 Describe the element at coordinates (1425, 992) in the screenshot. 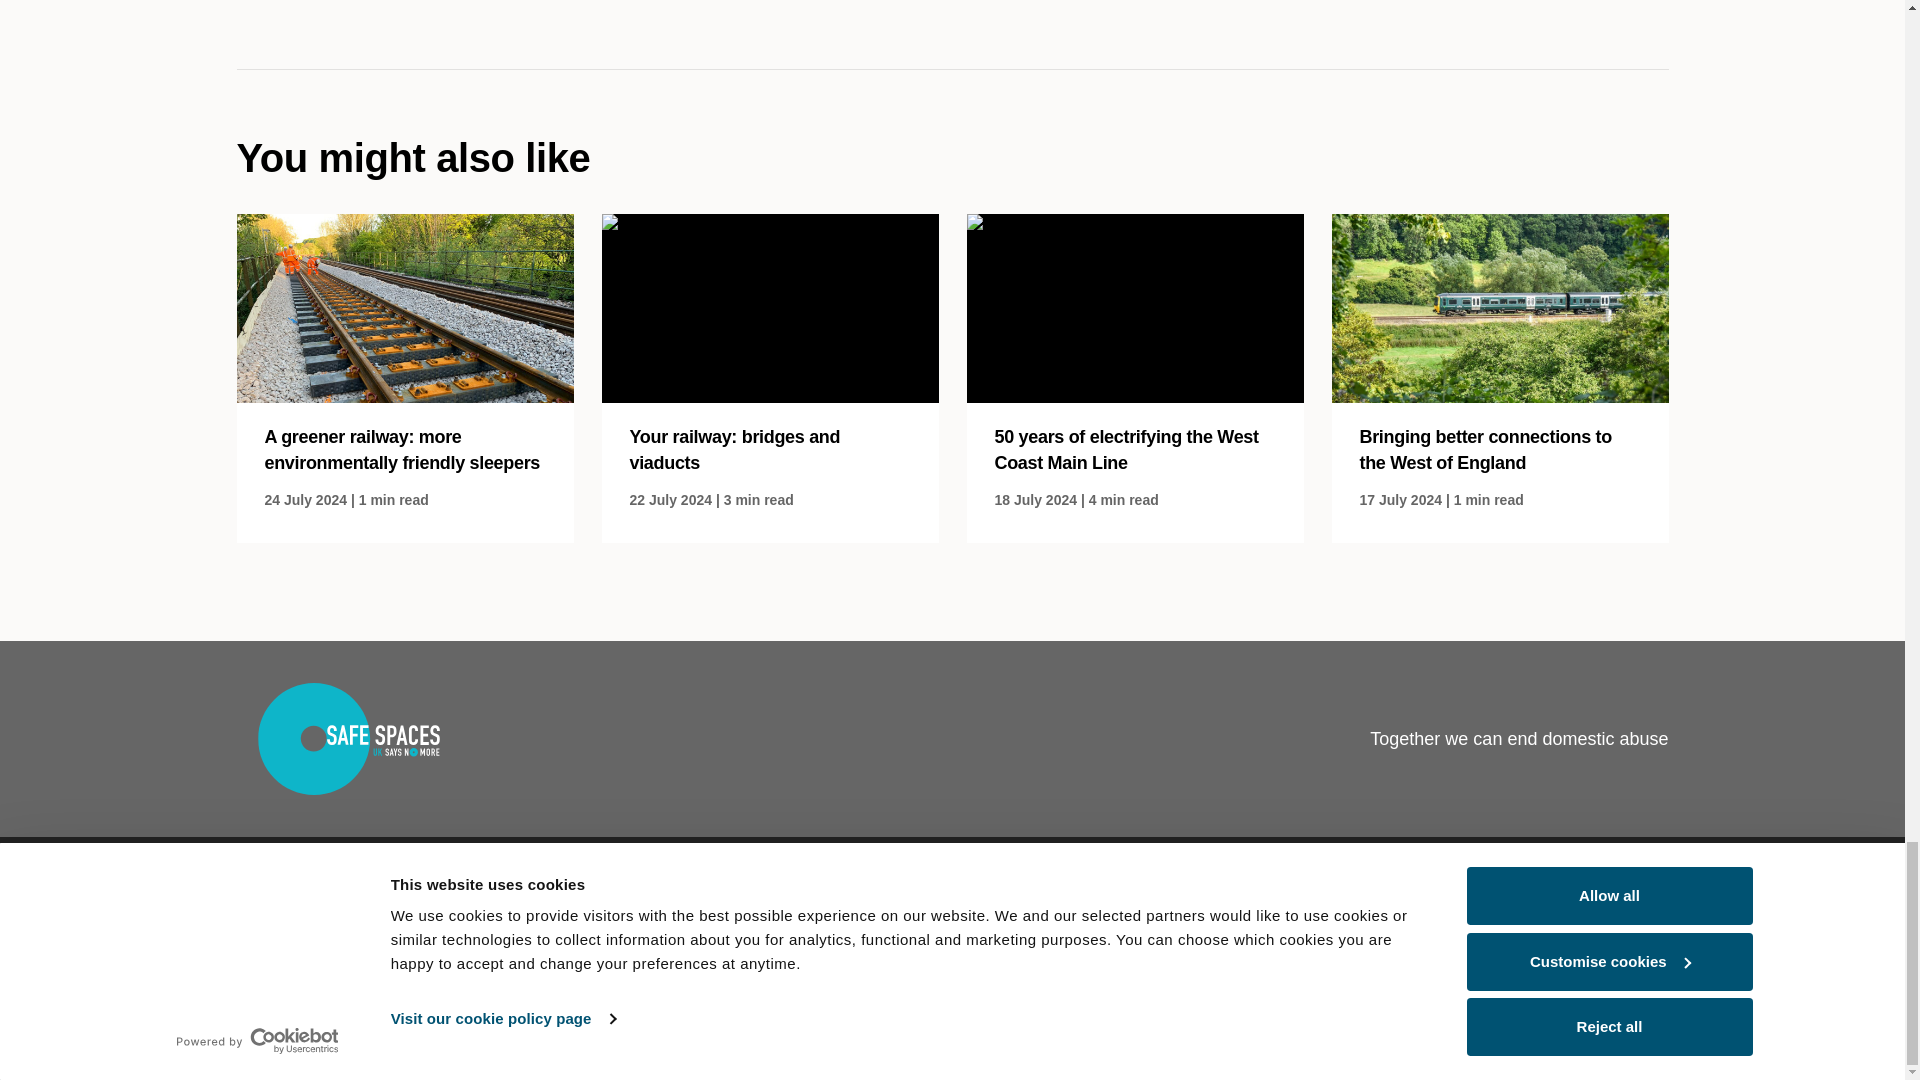

I see `Network Rail on Linkedin` at that location.